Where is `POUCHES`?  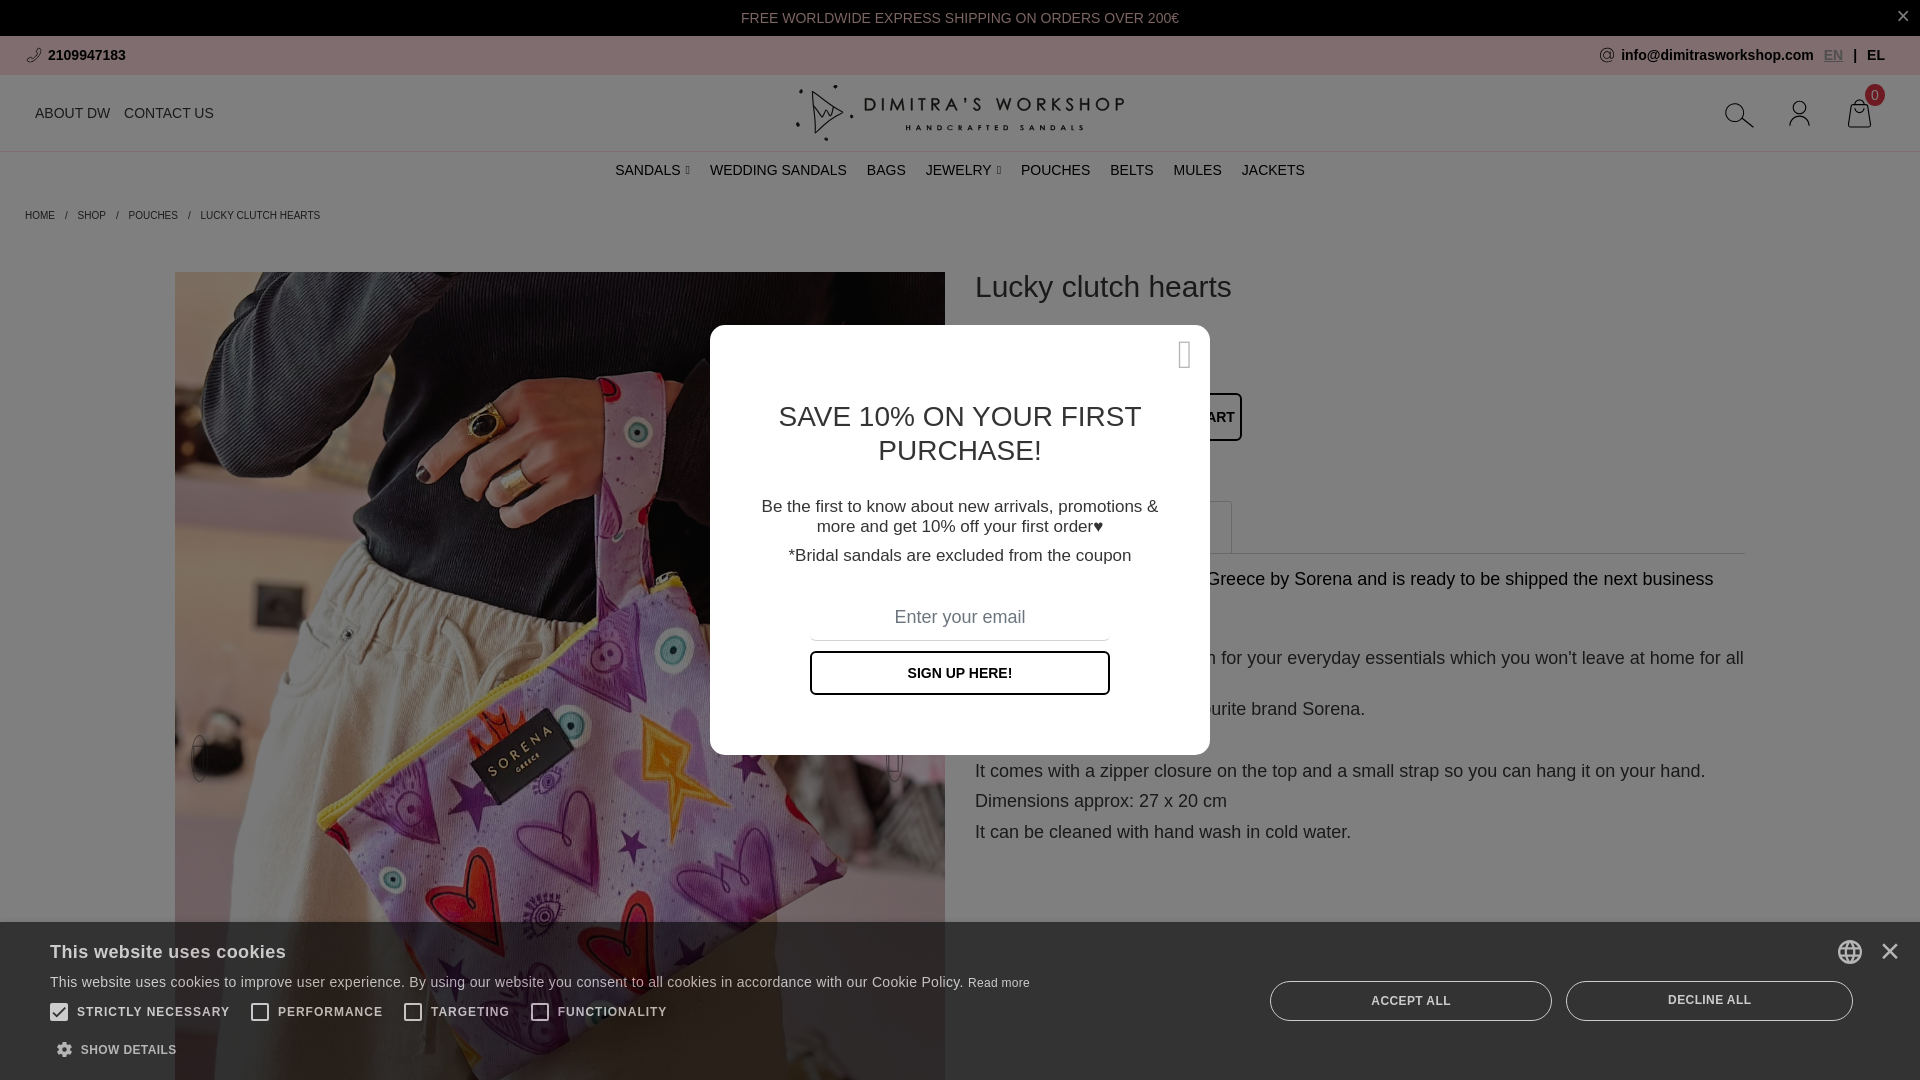
POUCHES is located at coordinates (1056, 170).